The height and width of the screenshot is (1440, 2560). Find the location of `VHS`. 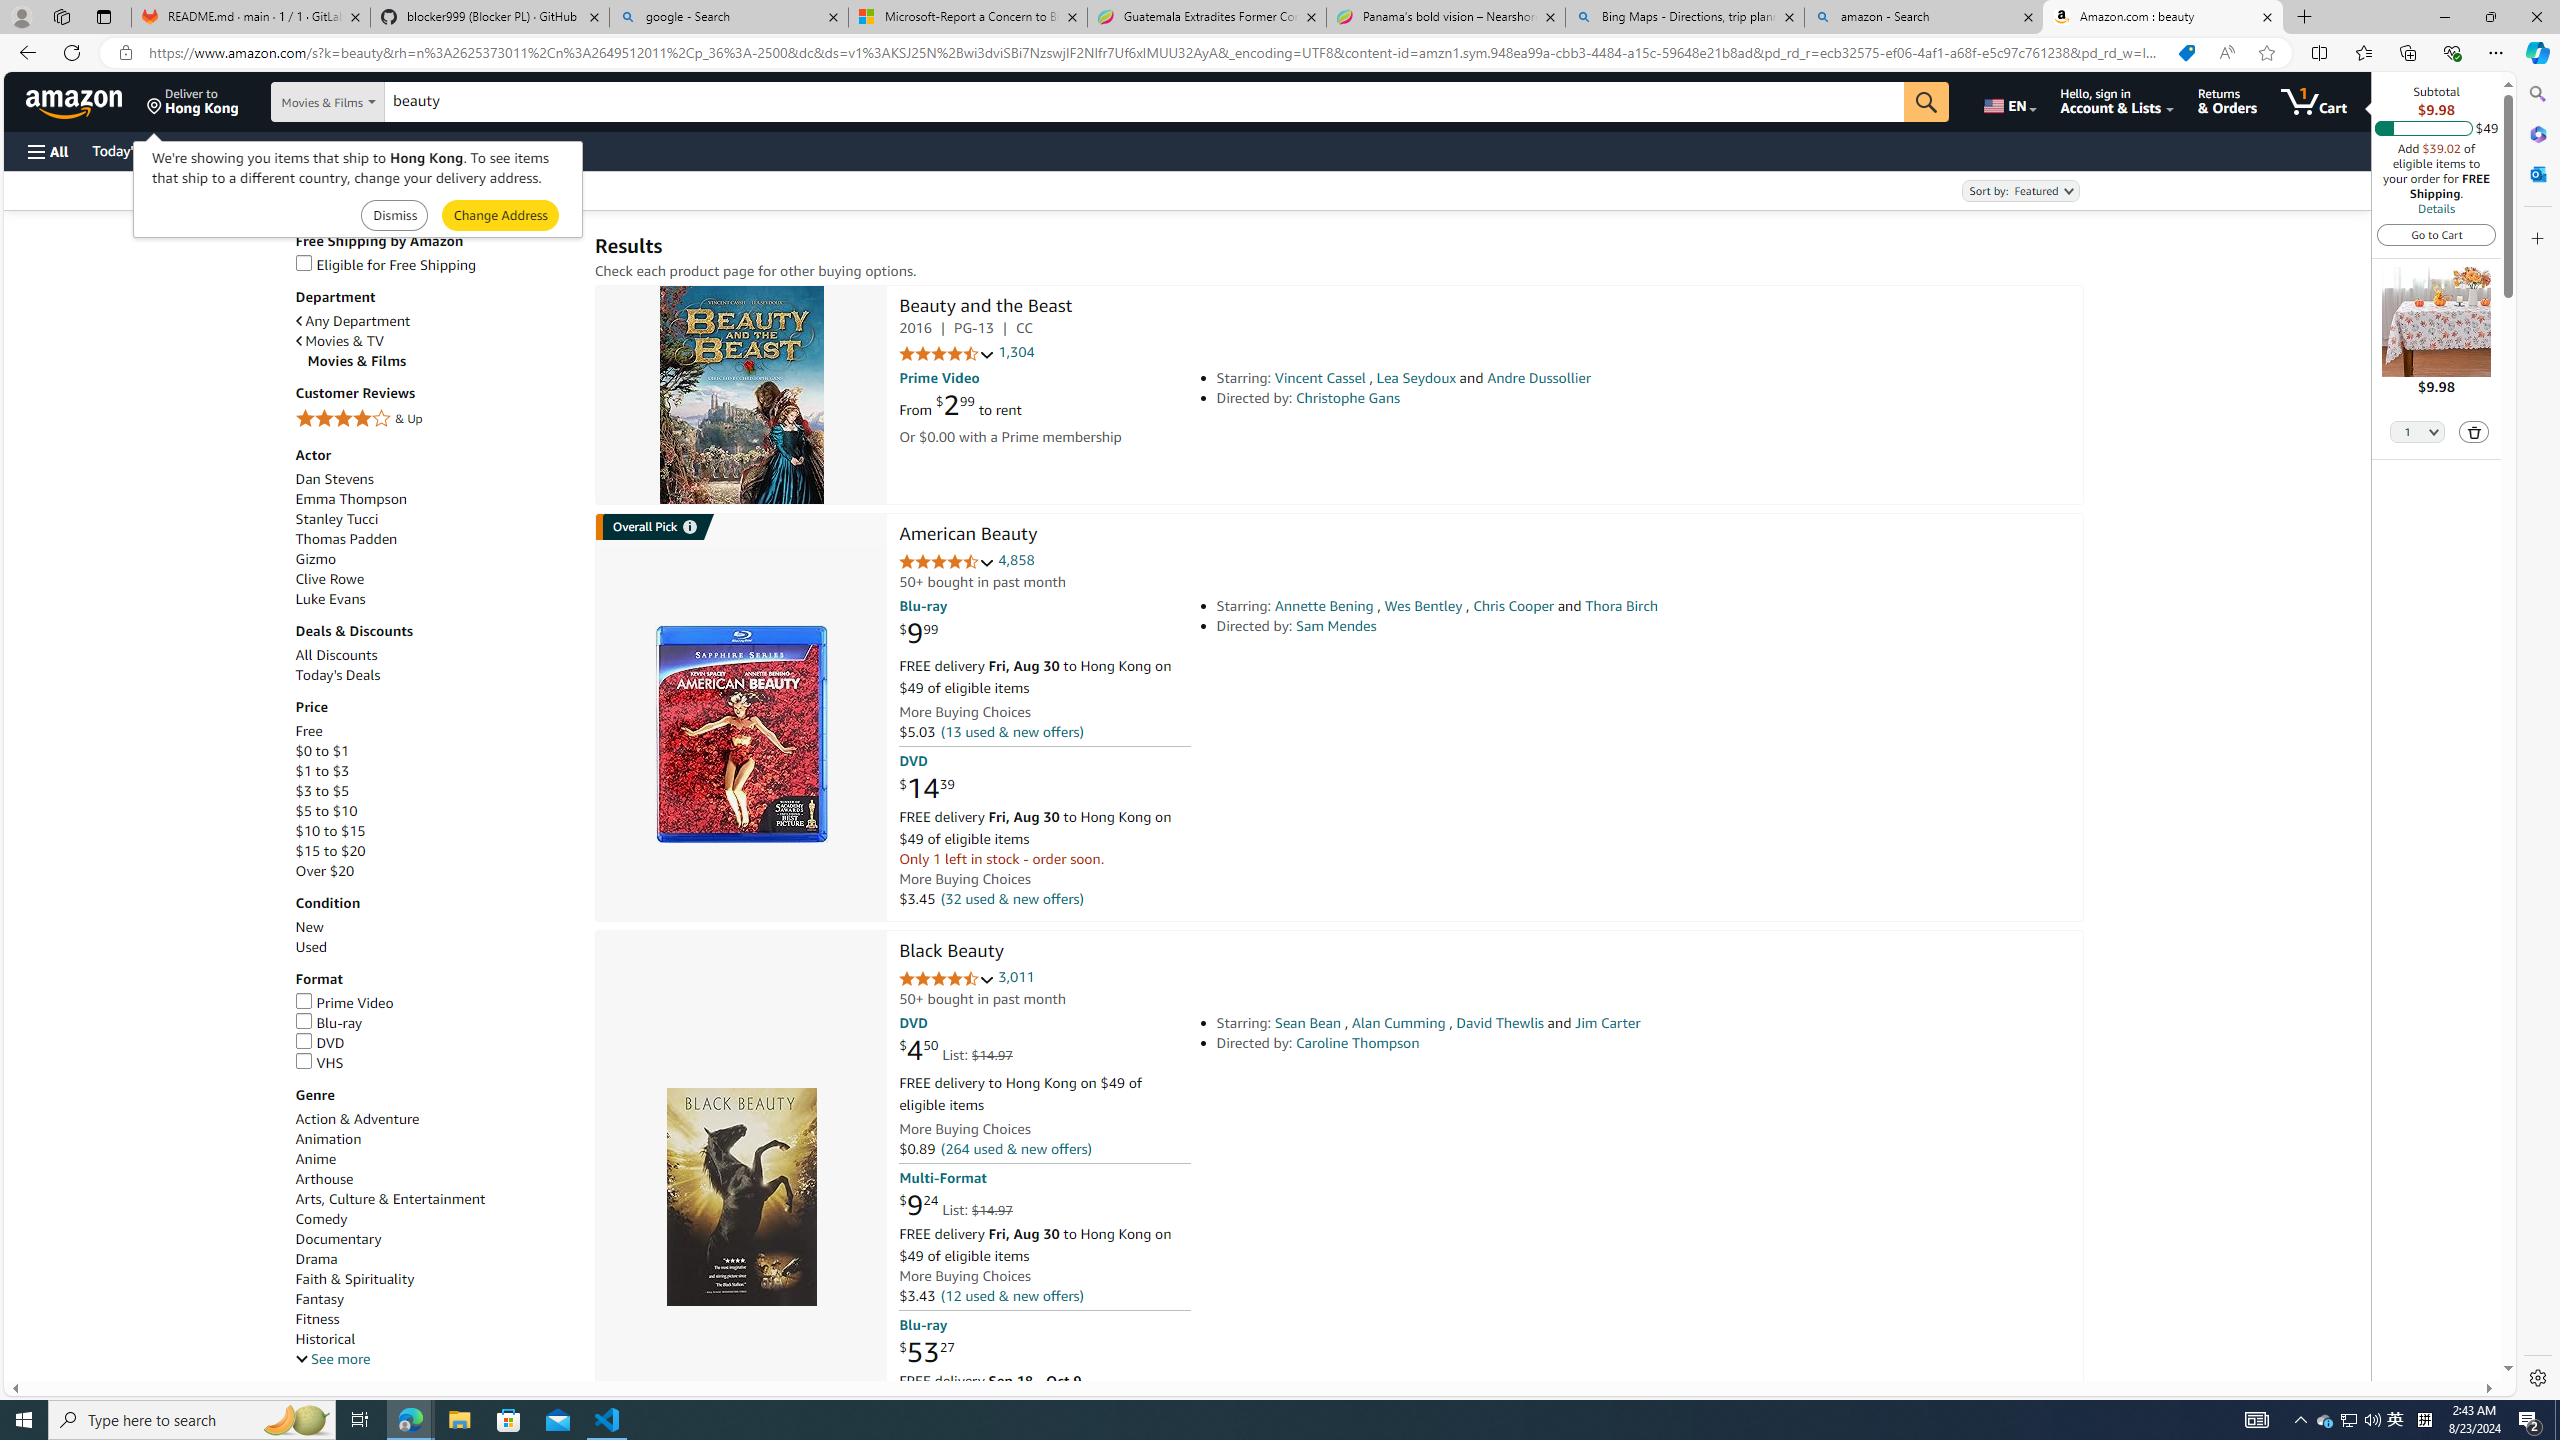

VHS is located at coordinates (435, 1063).